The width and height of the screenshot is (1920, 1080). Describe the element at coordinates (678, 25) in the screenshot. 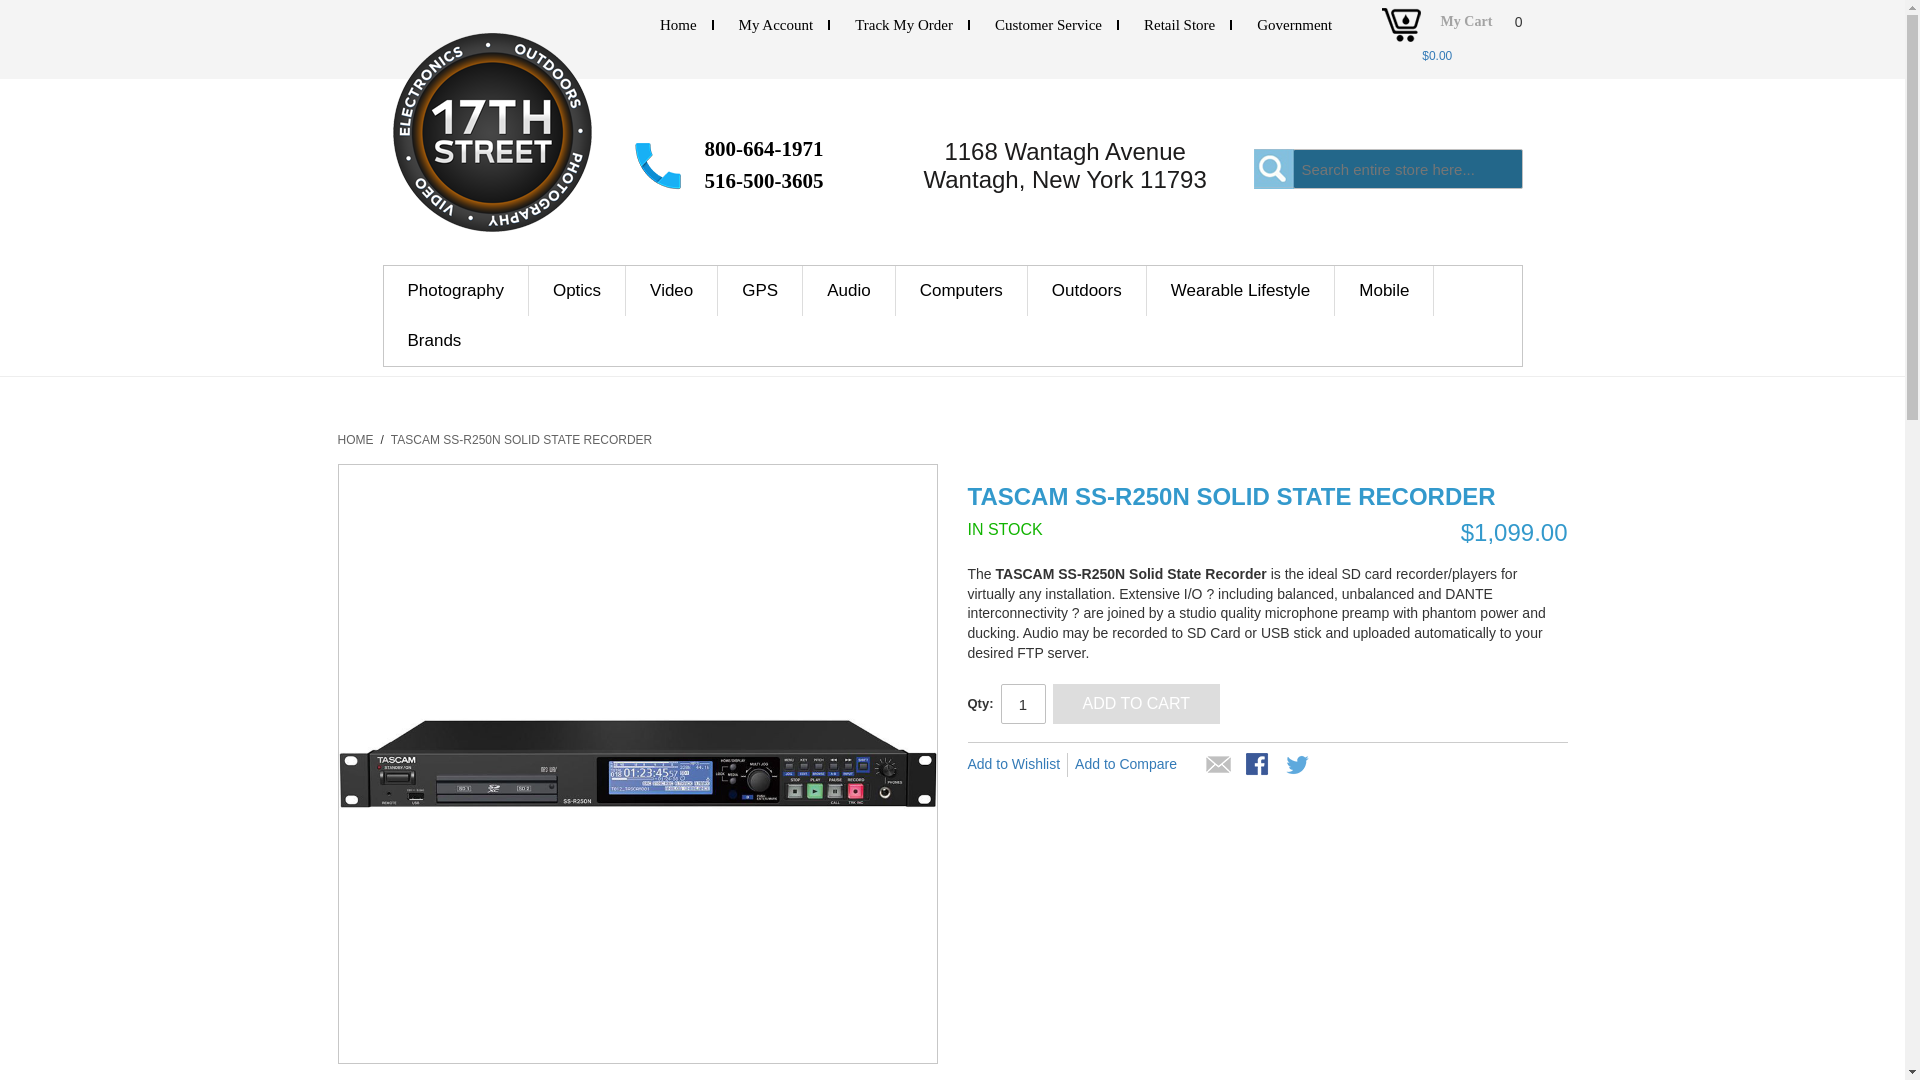

I see `Home` at that location.